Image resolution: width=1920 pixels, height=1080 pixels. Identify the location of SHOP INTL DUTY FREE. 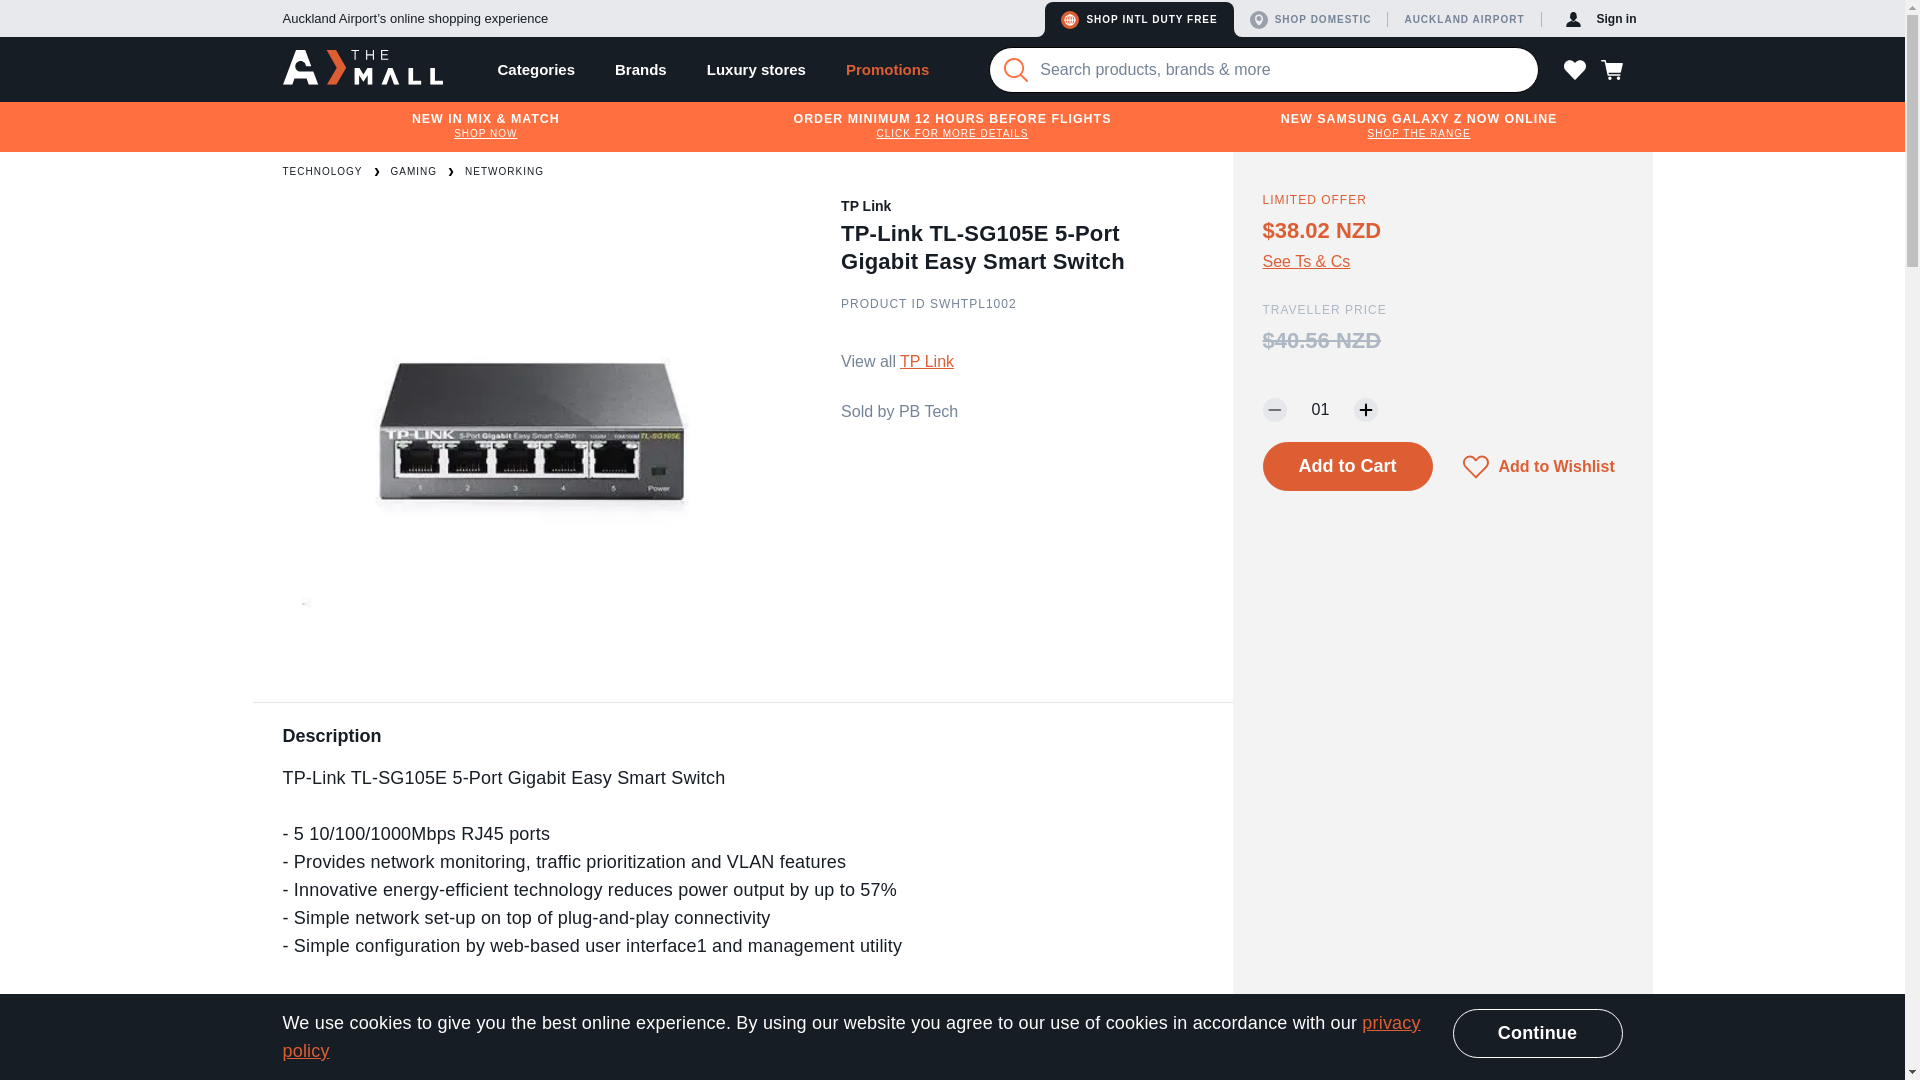
(1138, 19).